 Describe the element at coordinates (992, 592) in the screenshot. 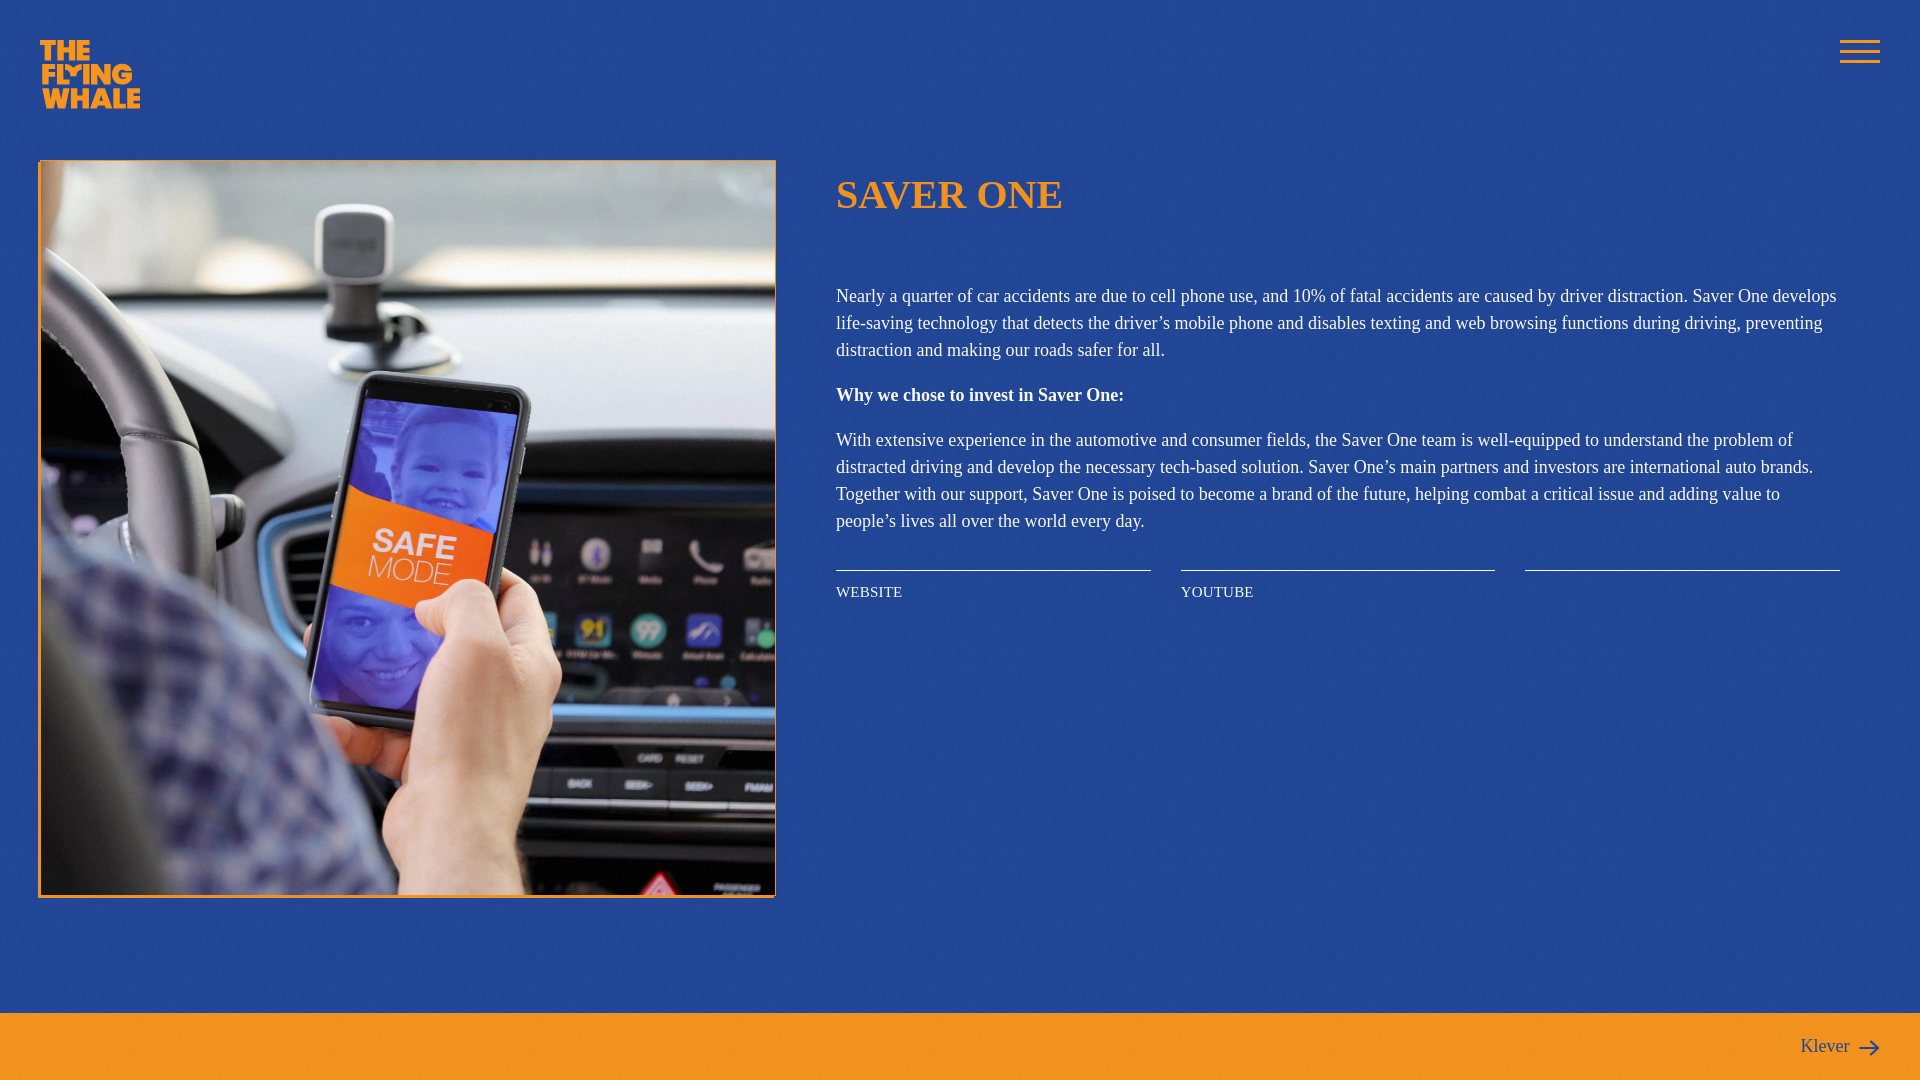

I see `WEBSITE` at that location.